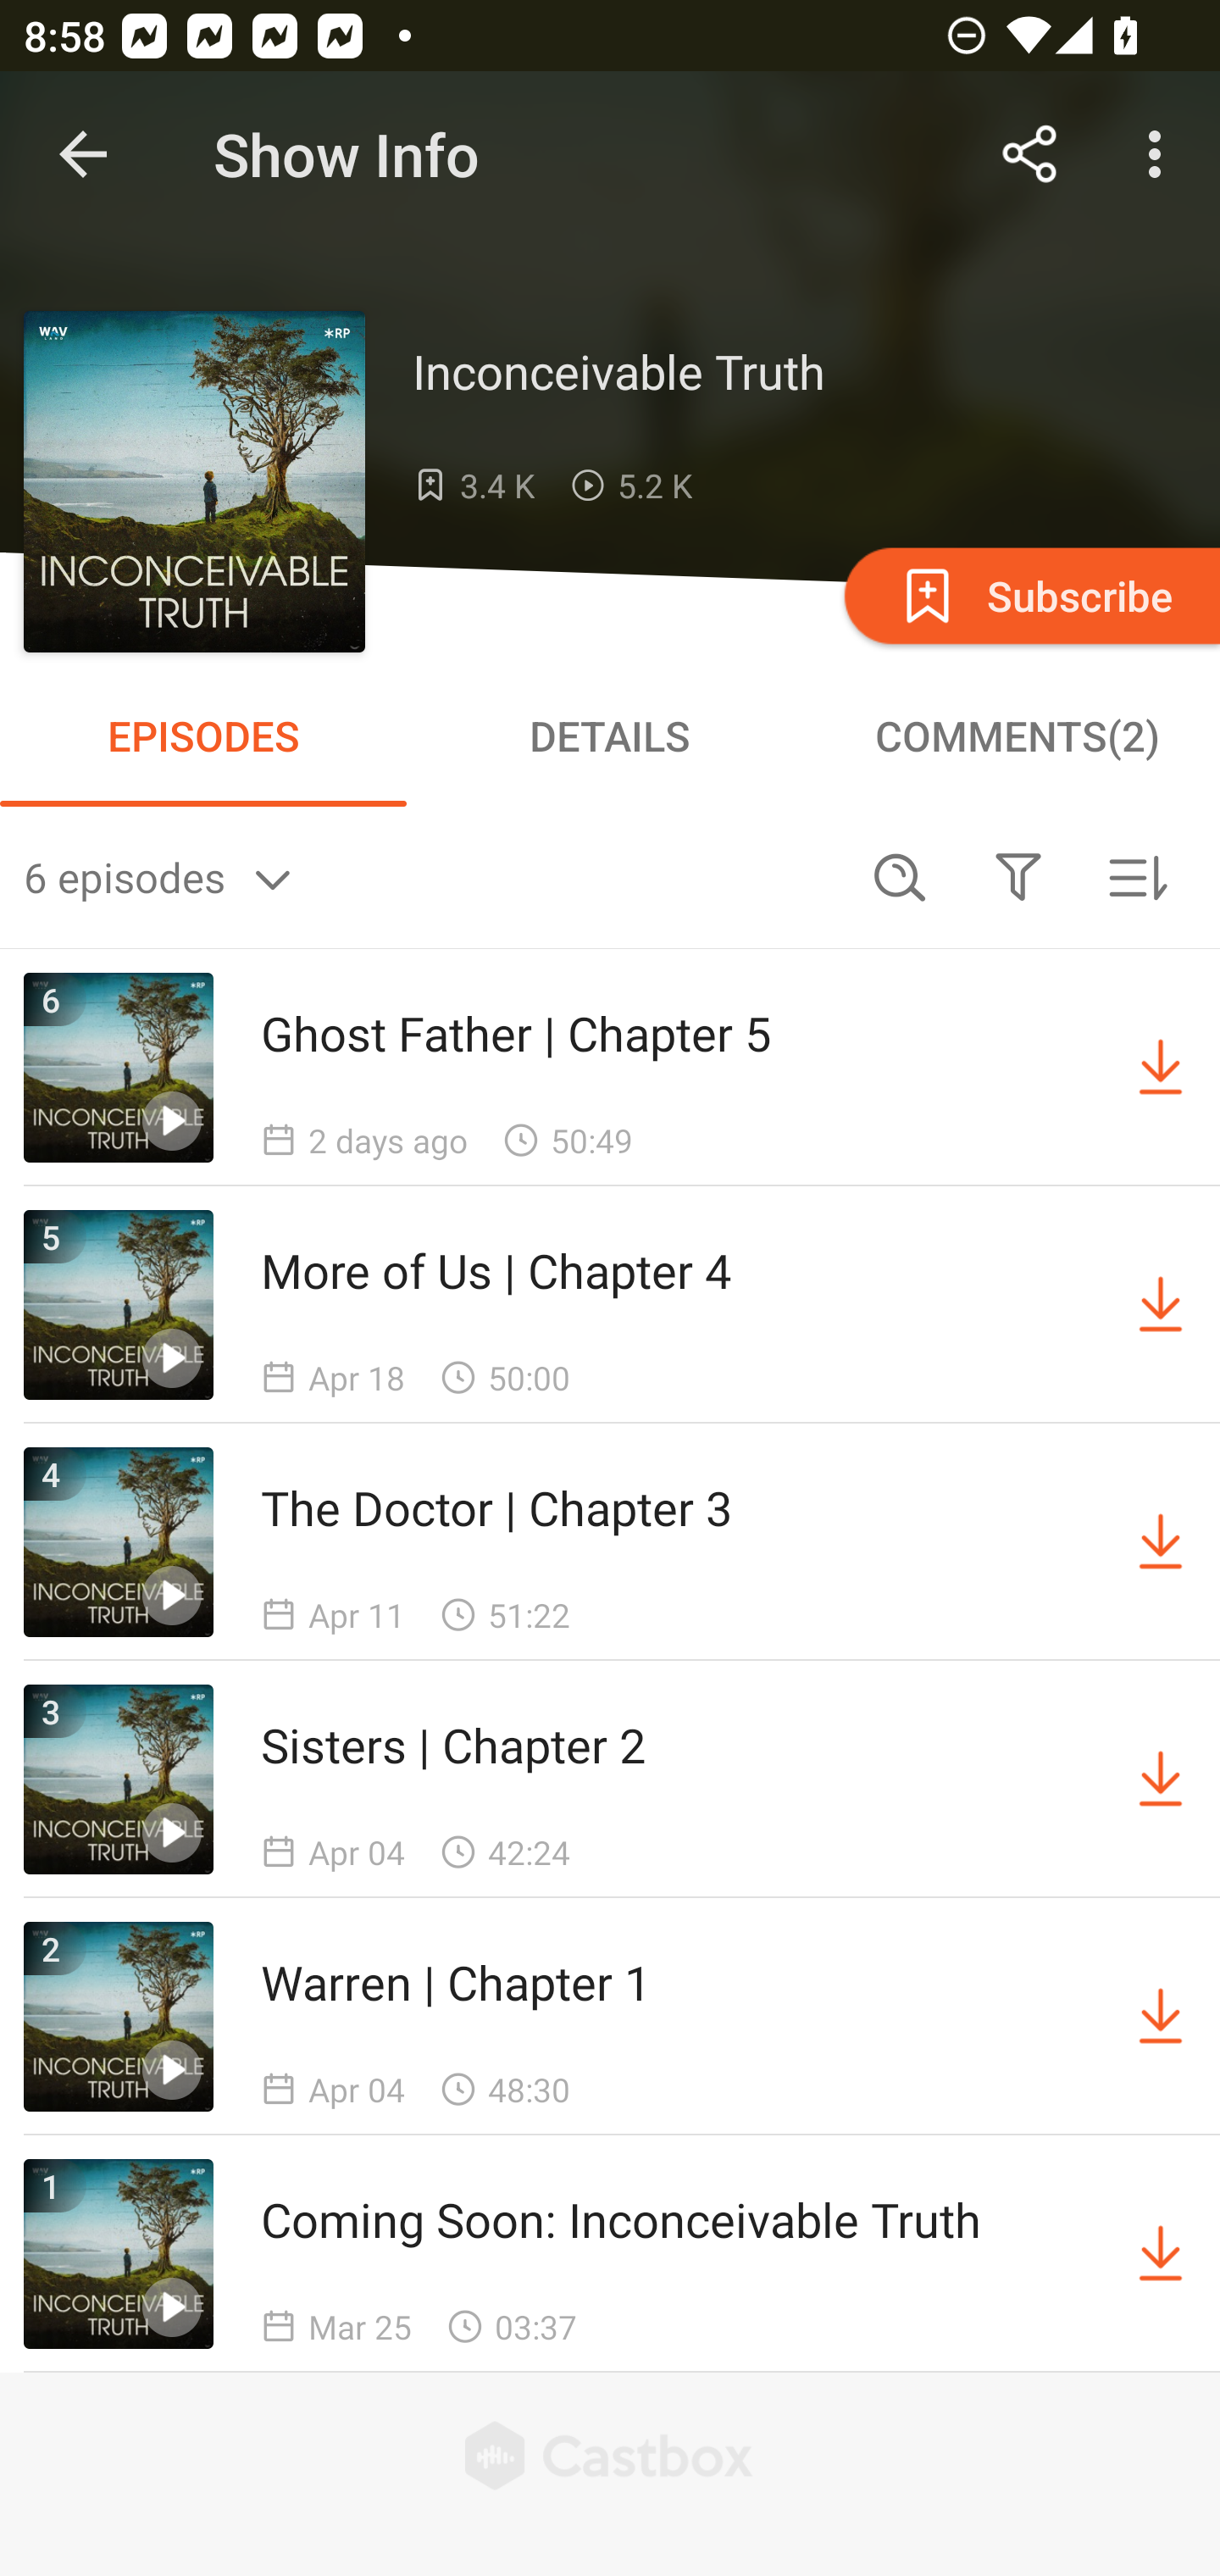  What do you see at coordinates (1161, 154) in the screenshot?
I see `More options` at bounding box center [1161, 154].